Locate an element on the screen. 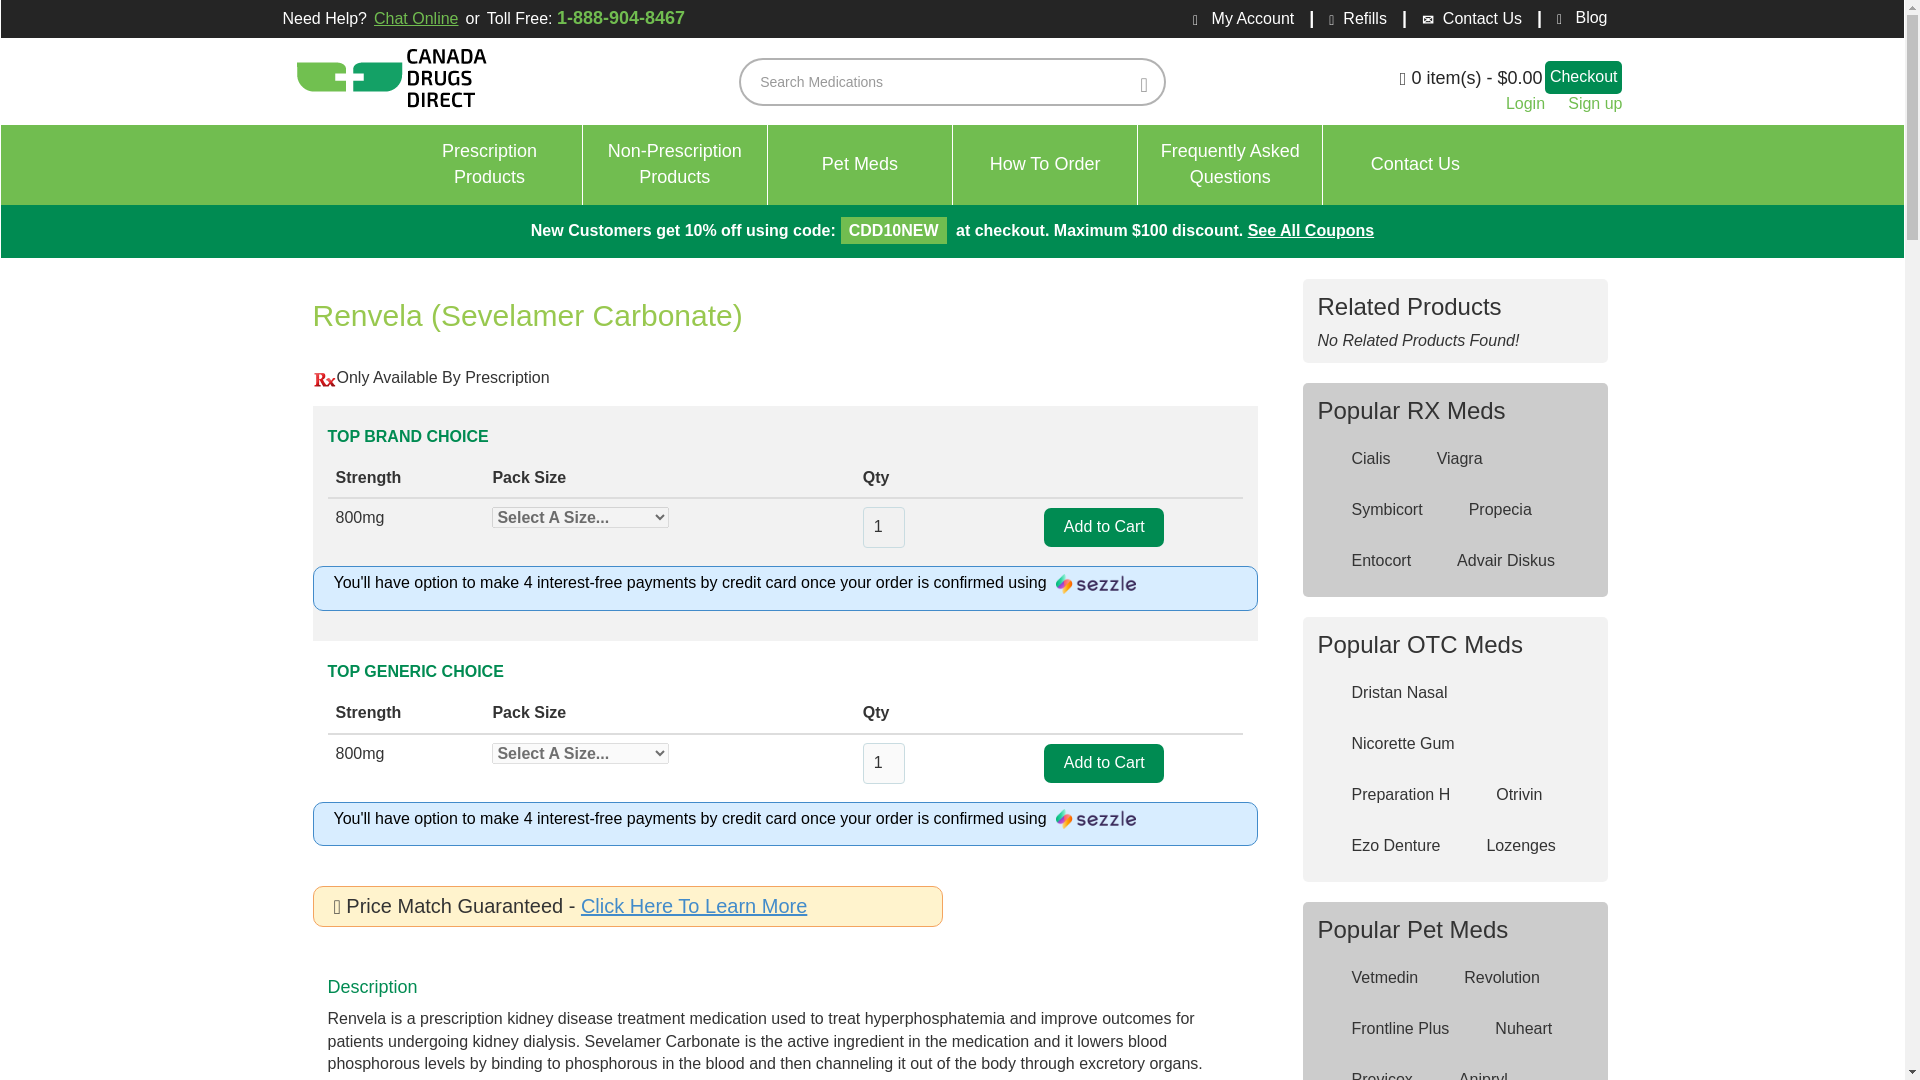 Image resolution: width=1920 pixels, height=1080 pixels. Add to Cart is located at coordinates (1104, 526).